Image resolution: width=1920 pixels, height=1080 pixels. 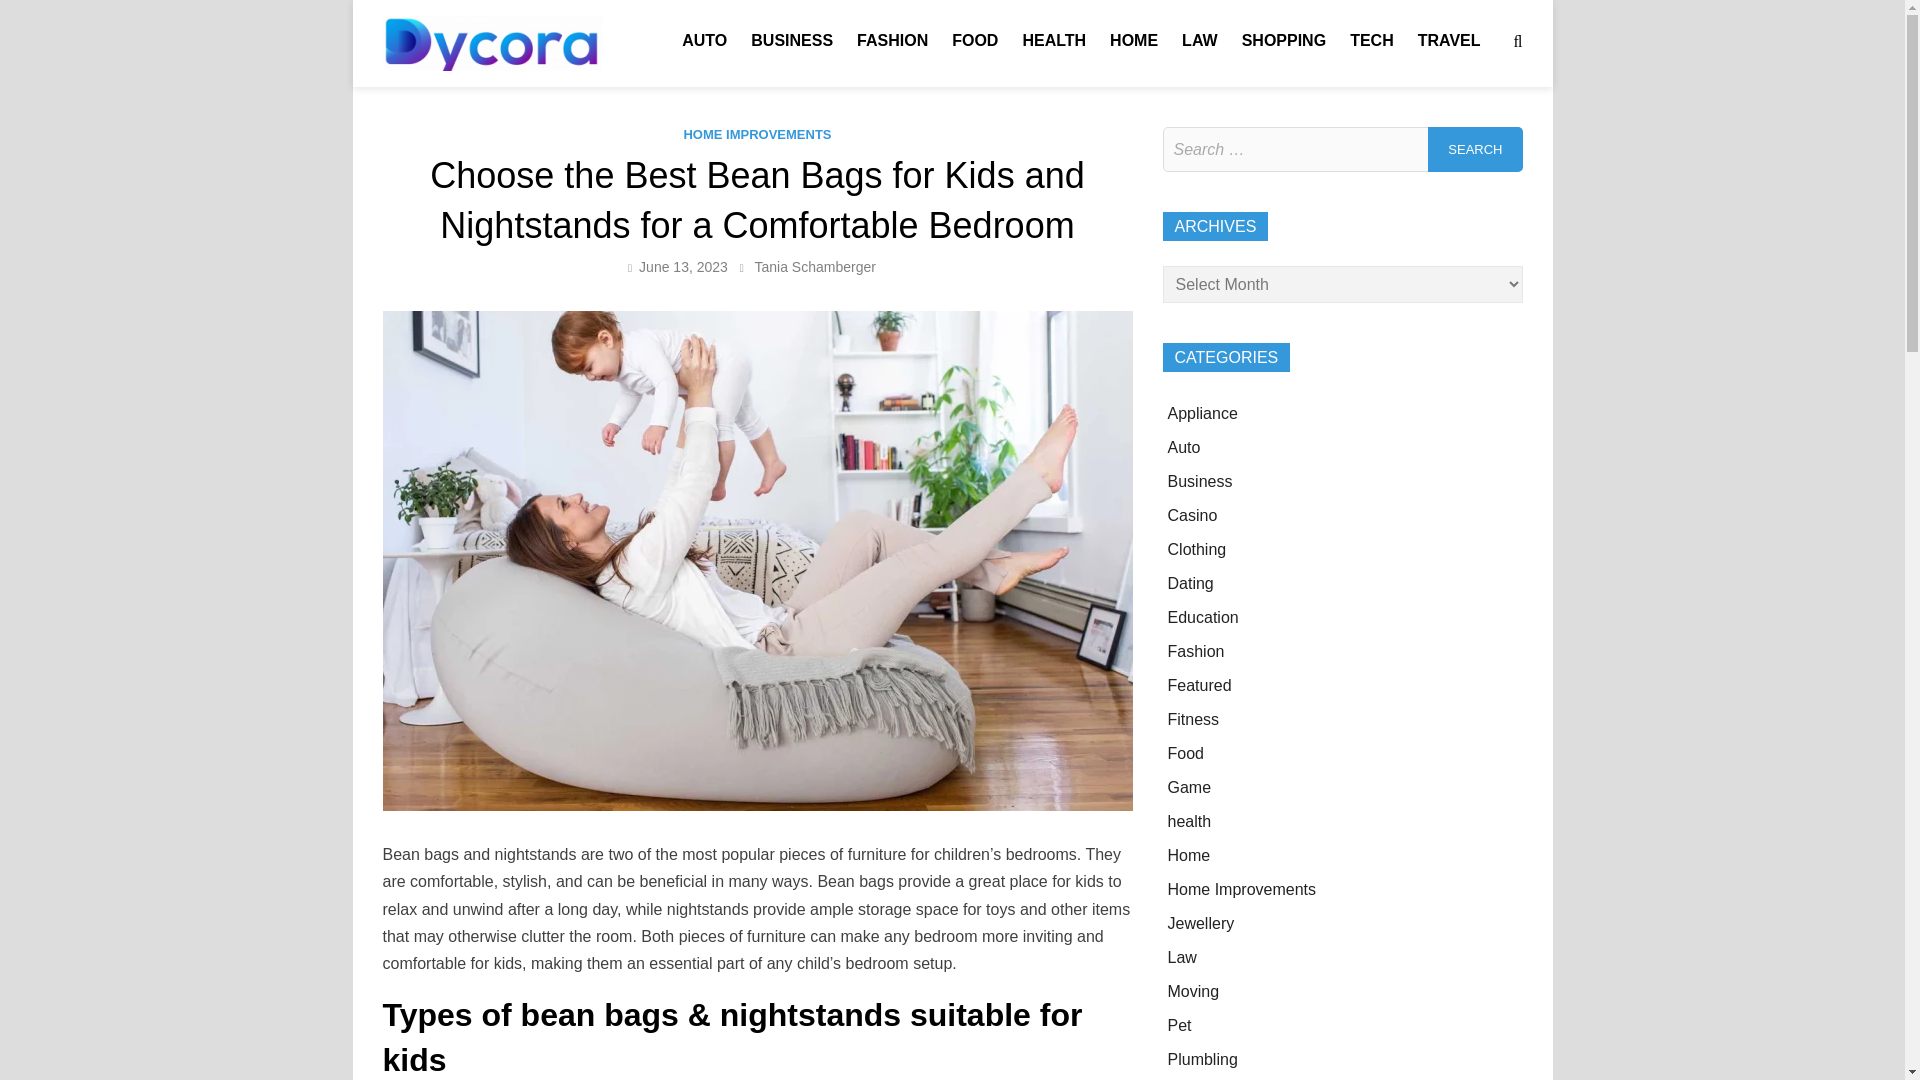 What do you see at coordinates (1189, 822) in the screenshot?
I see `health` at bounding box center [1189, 822].